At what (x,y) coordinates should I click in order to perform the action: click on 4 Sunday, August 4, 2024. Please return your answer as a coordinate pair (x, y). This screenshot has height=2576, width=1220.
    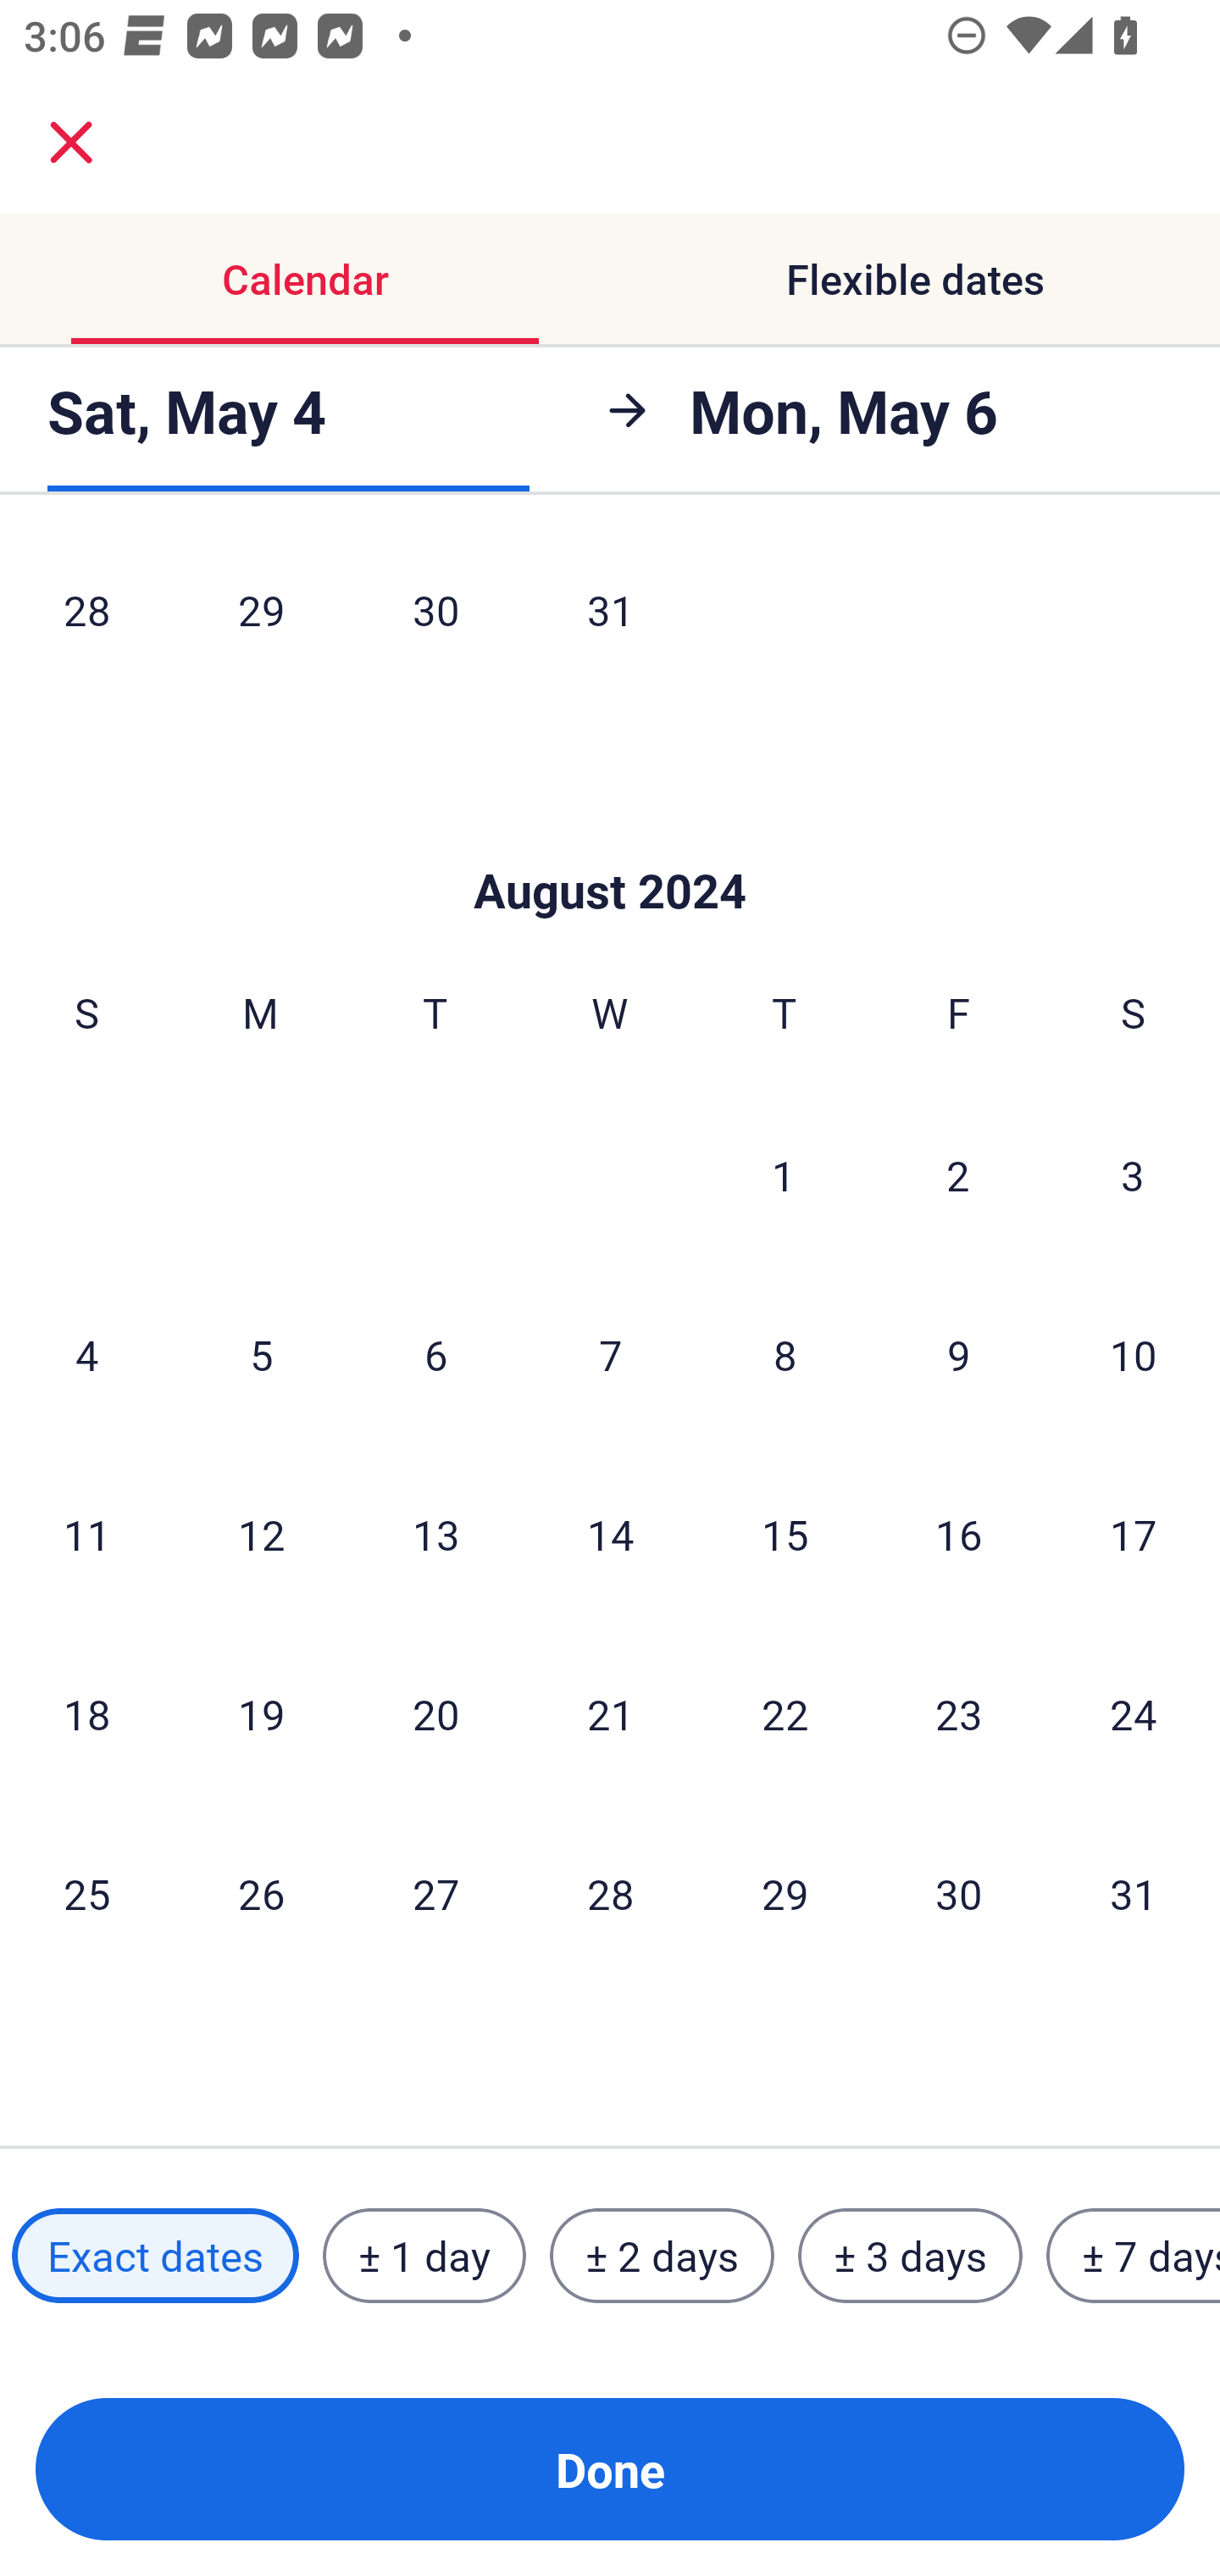
    Looking at the image, I should click on (86, 1354).